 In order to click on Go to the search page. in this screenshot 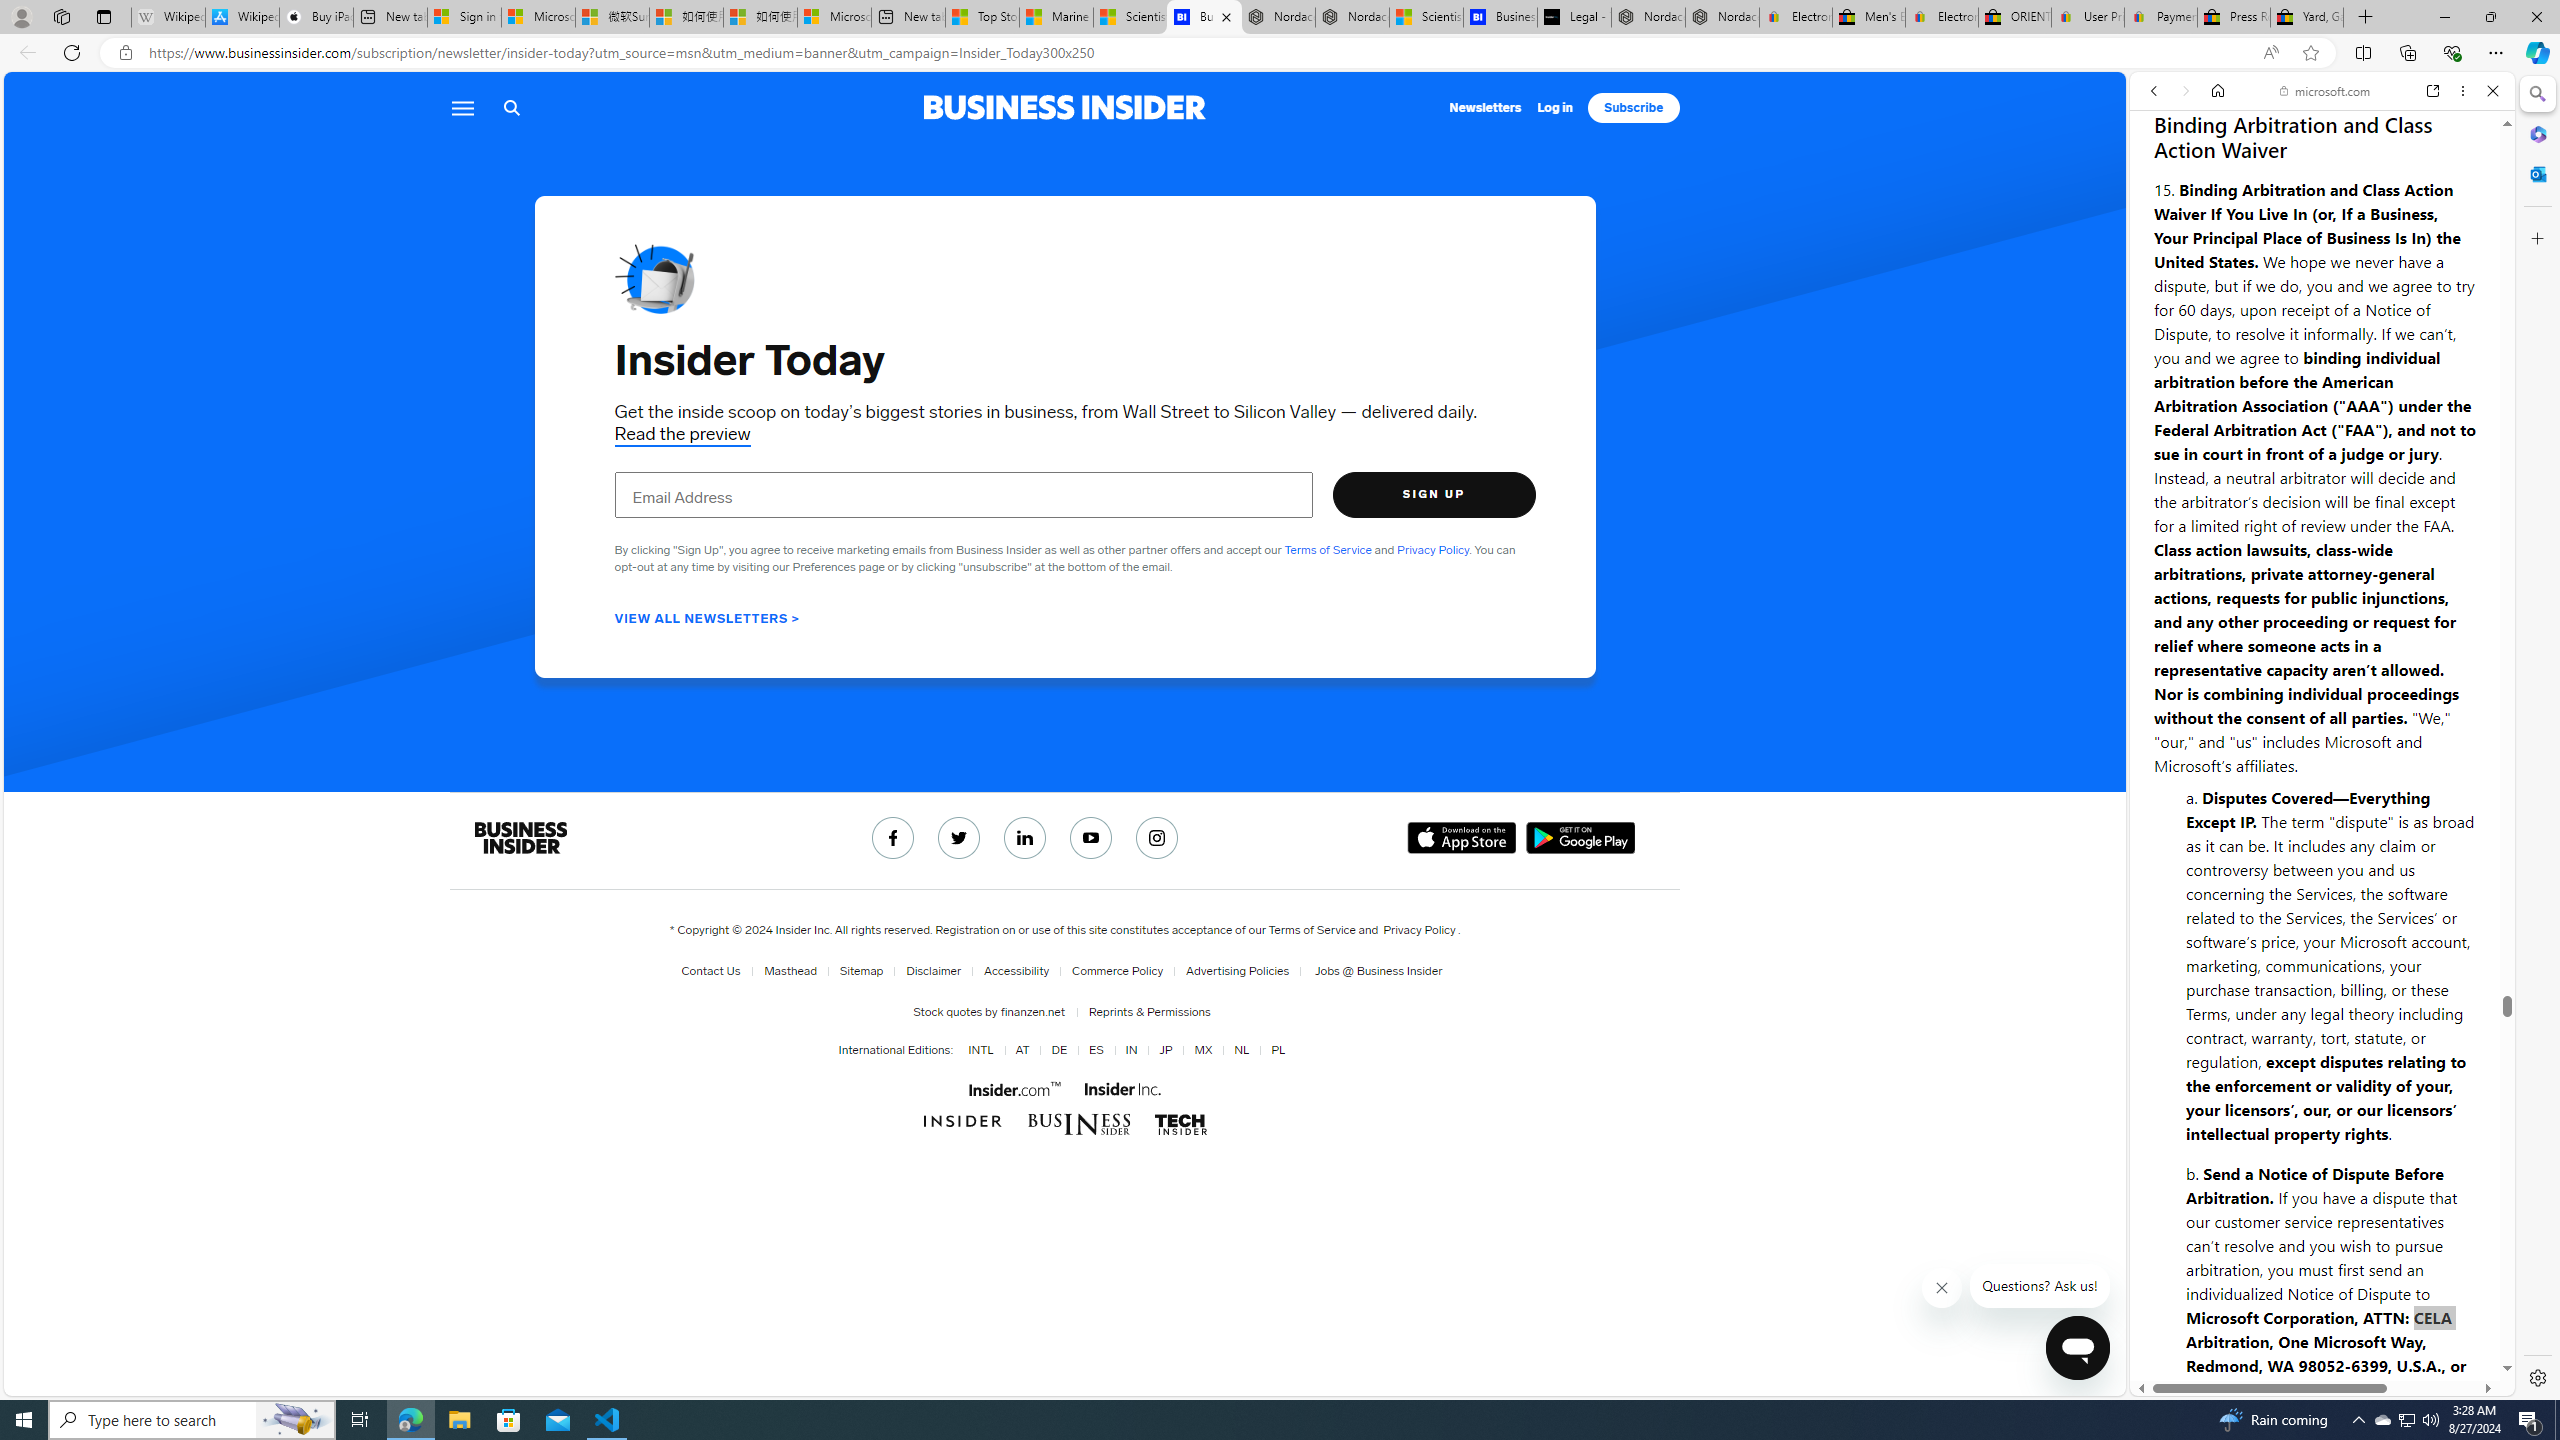, I will do `click(512, 108)`.